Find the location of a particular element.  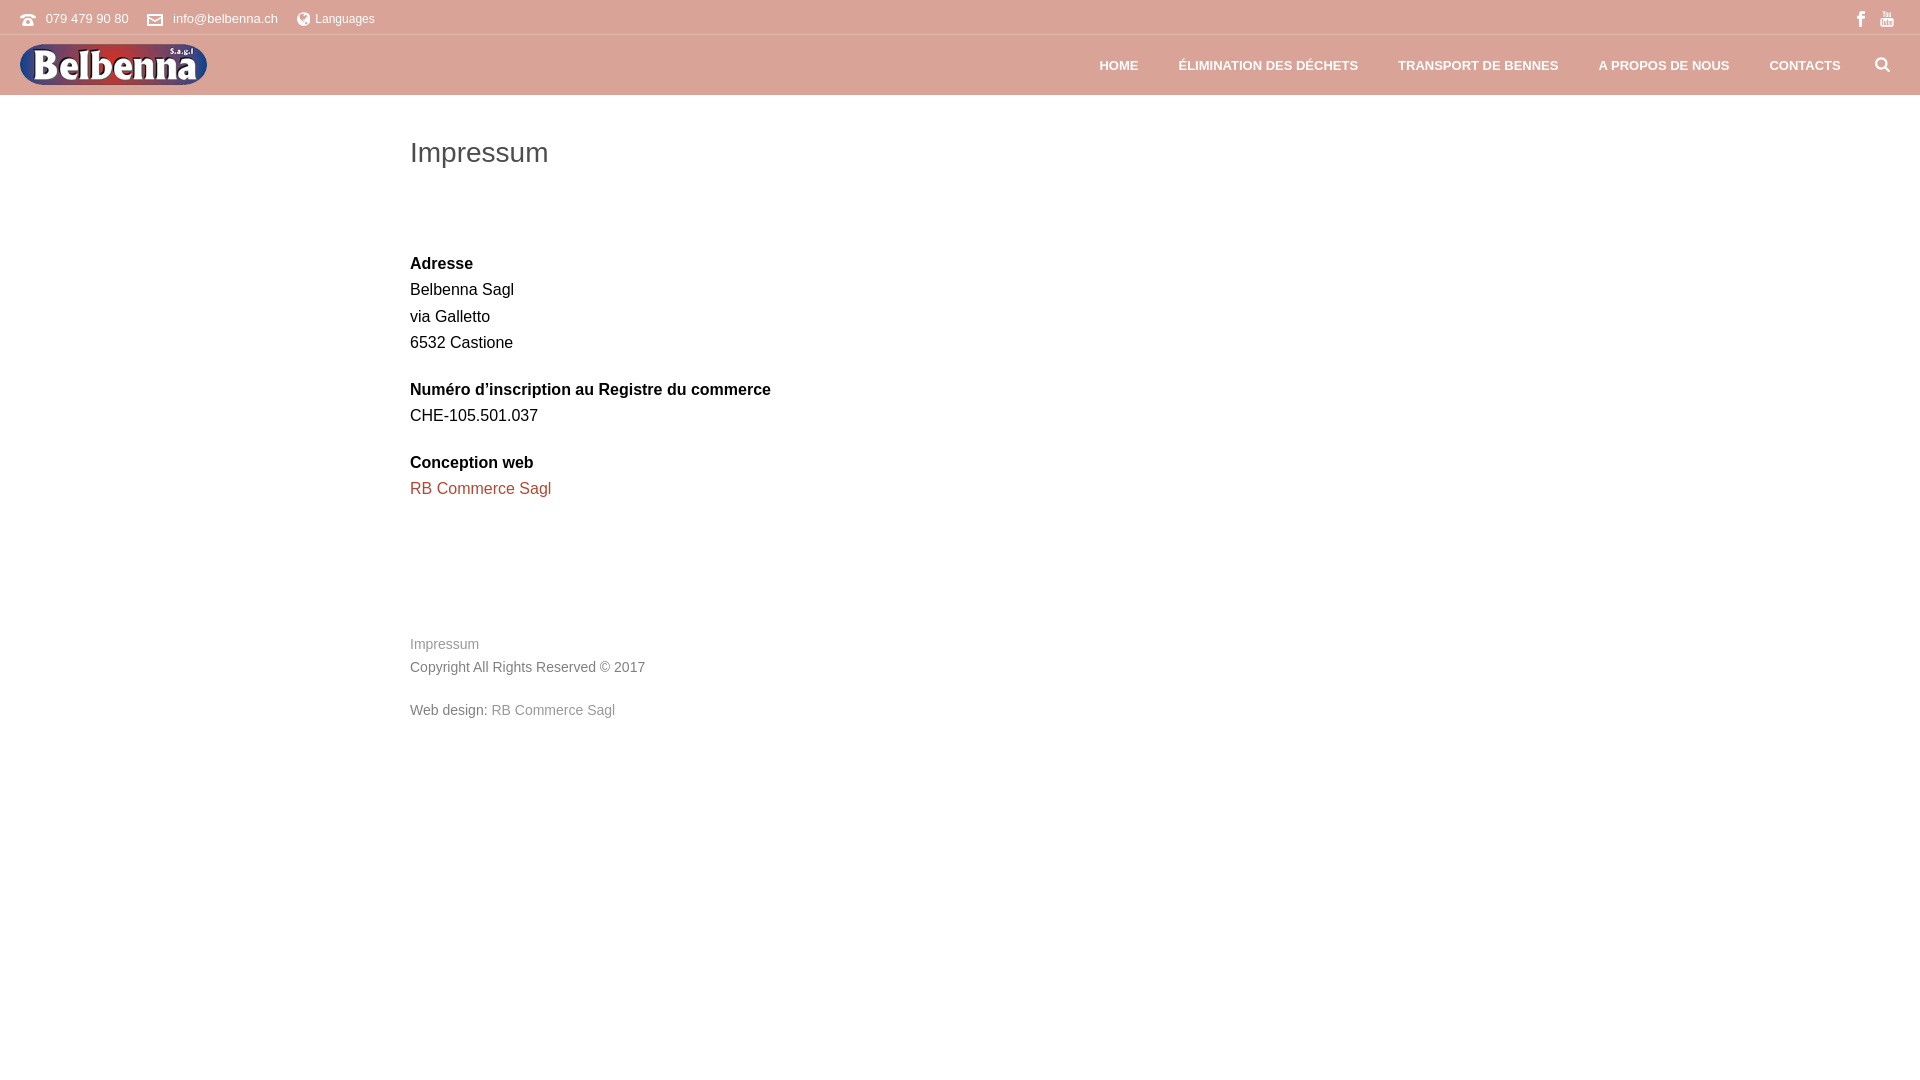

HOME is located at coordinates (1118, 66).